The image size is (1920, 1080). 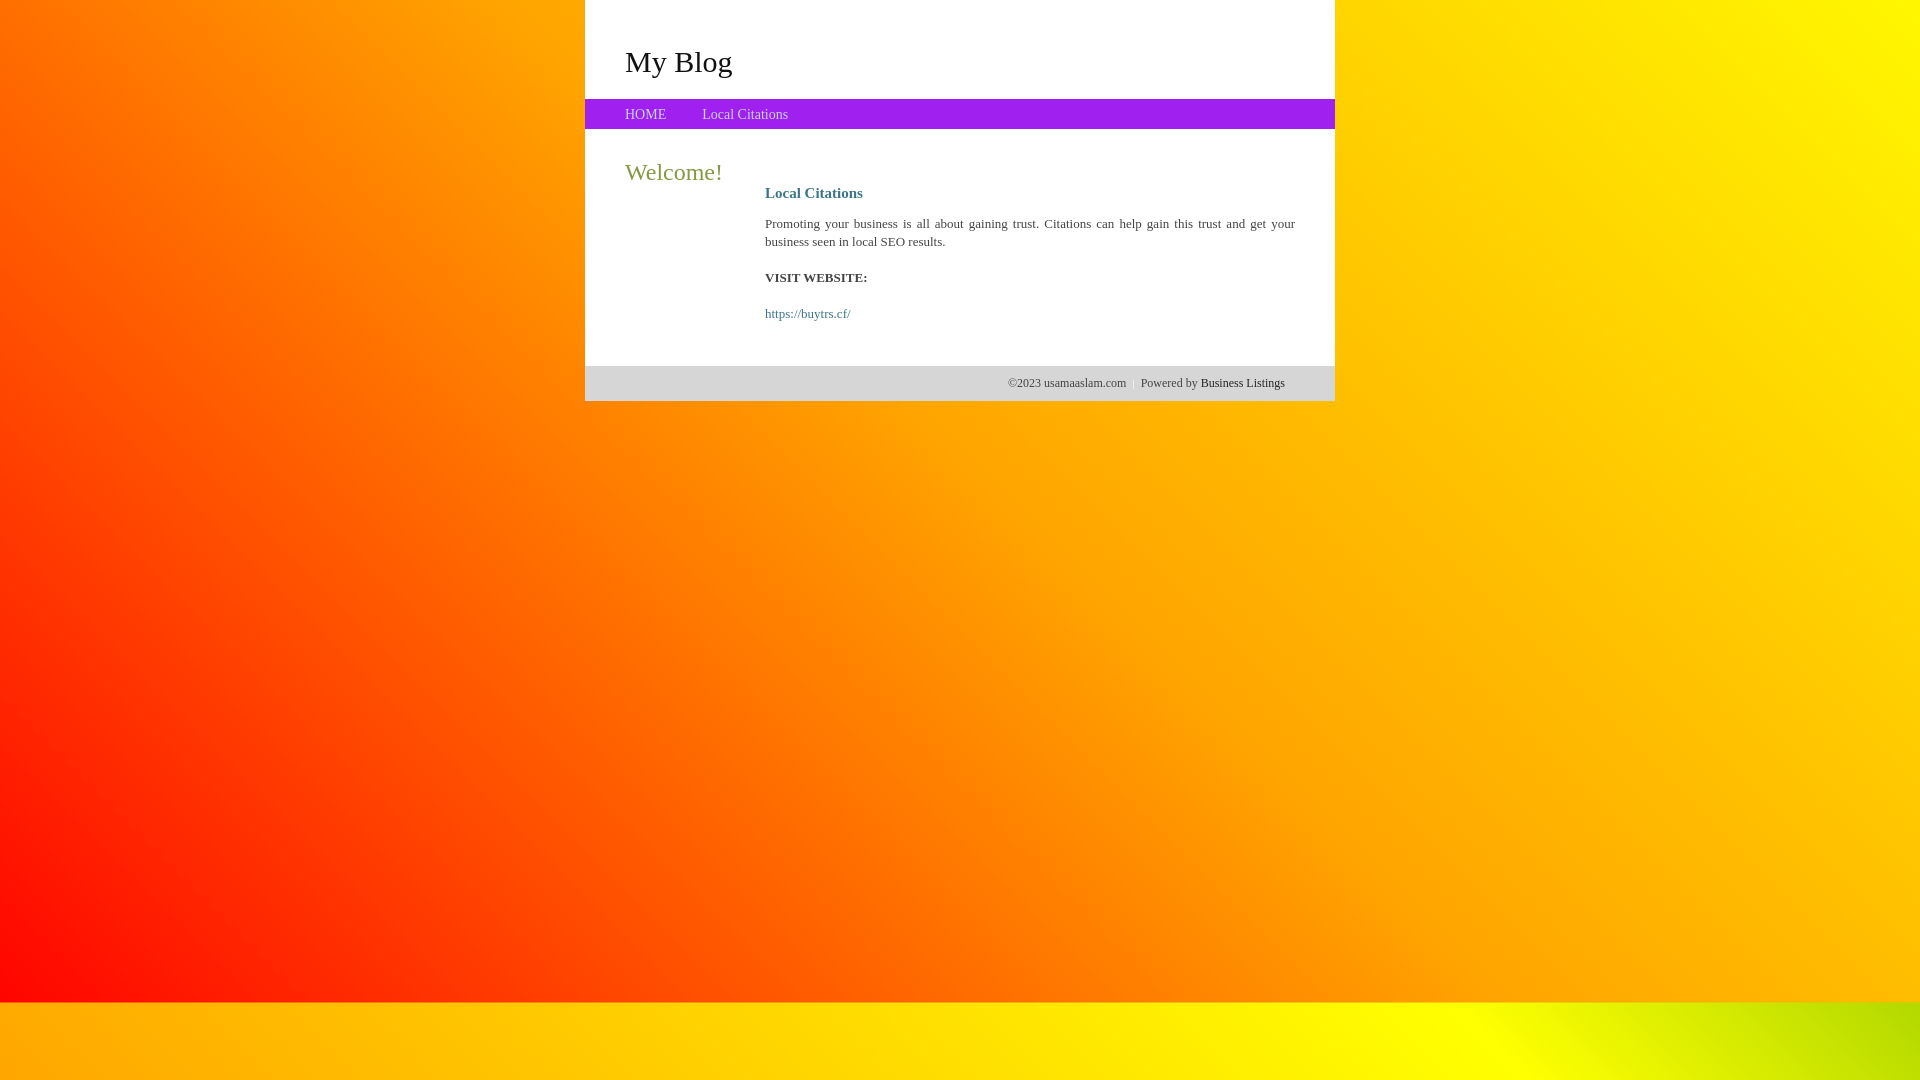 What do you see at coordinates (745, 114) in the screenshot?
I see `Local Citations` at bounding box center [745, 114].